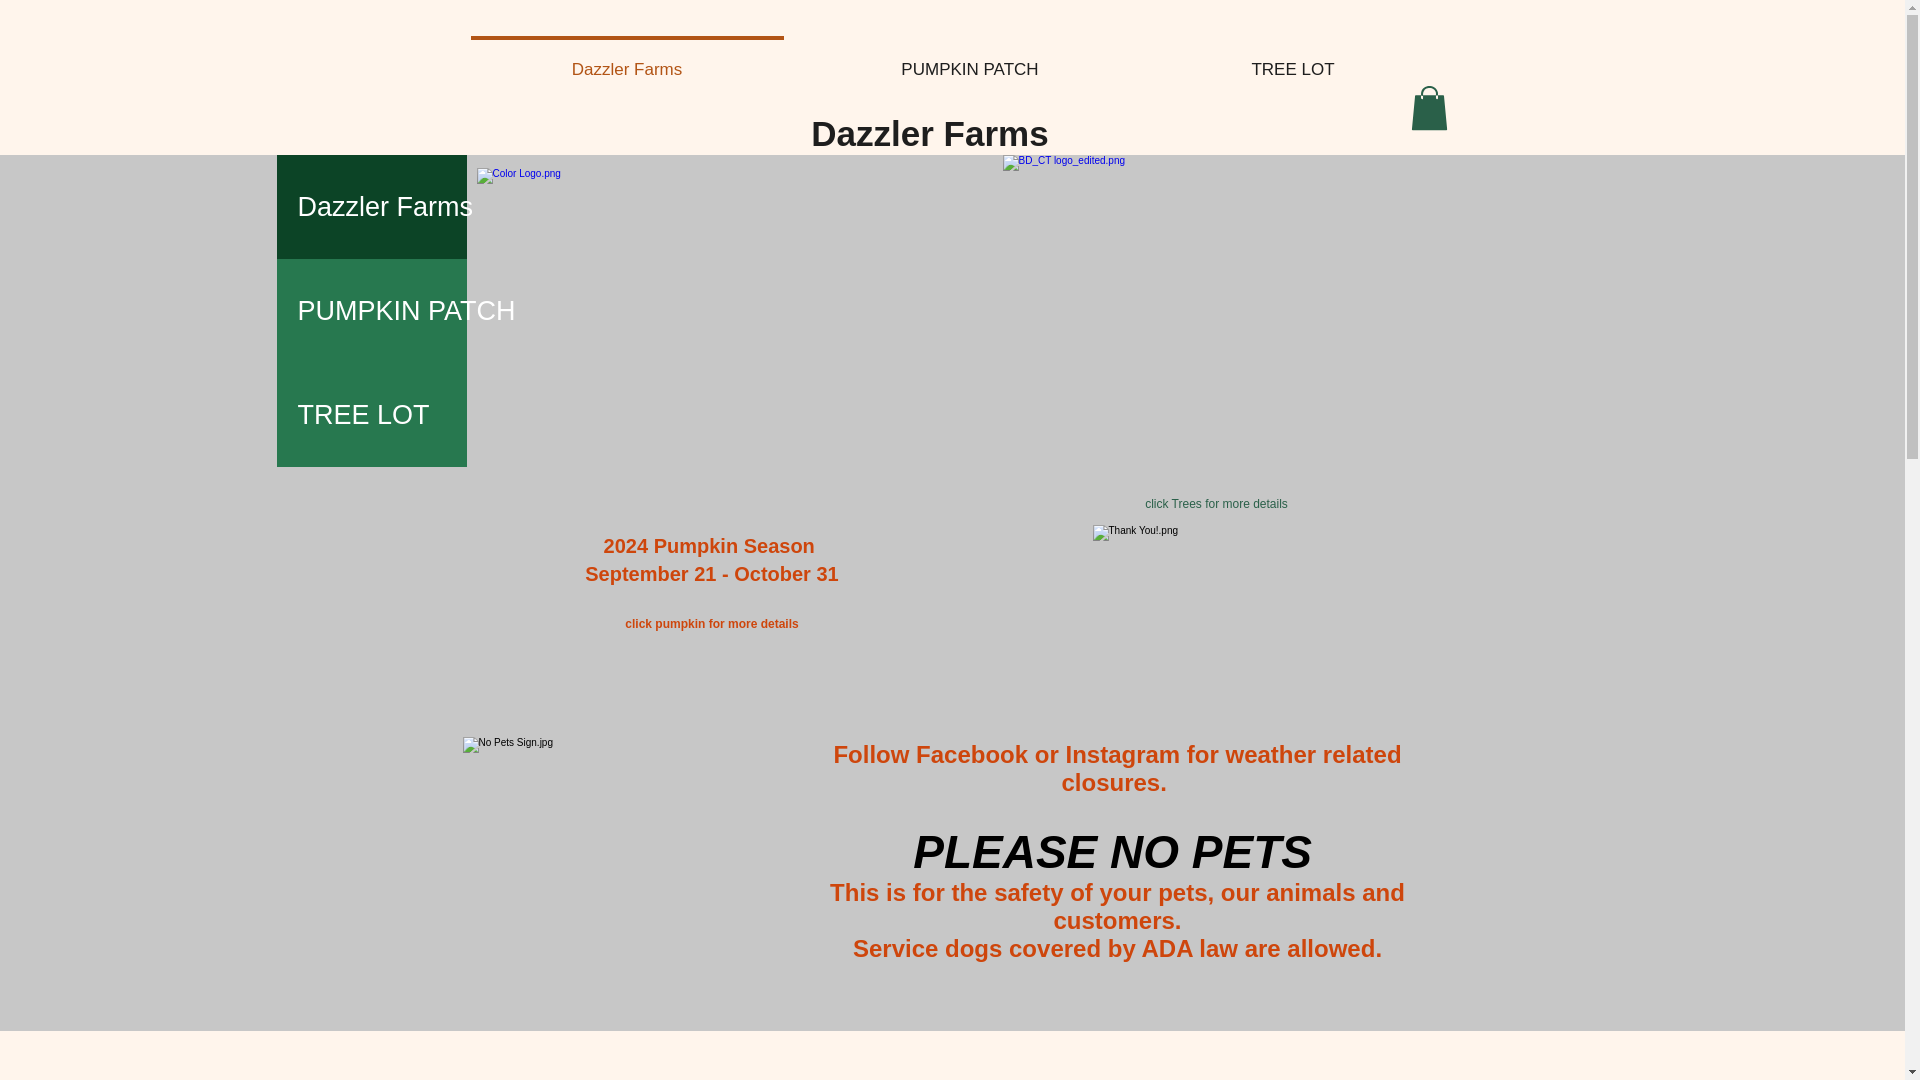  What do you see at coordinates (371, 310) in the screenshot?
I see `PUMPKIN PATCH` at bounding box center [371, 310].